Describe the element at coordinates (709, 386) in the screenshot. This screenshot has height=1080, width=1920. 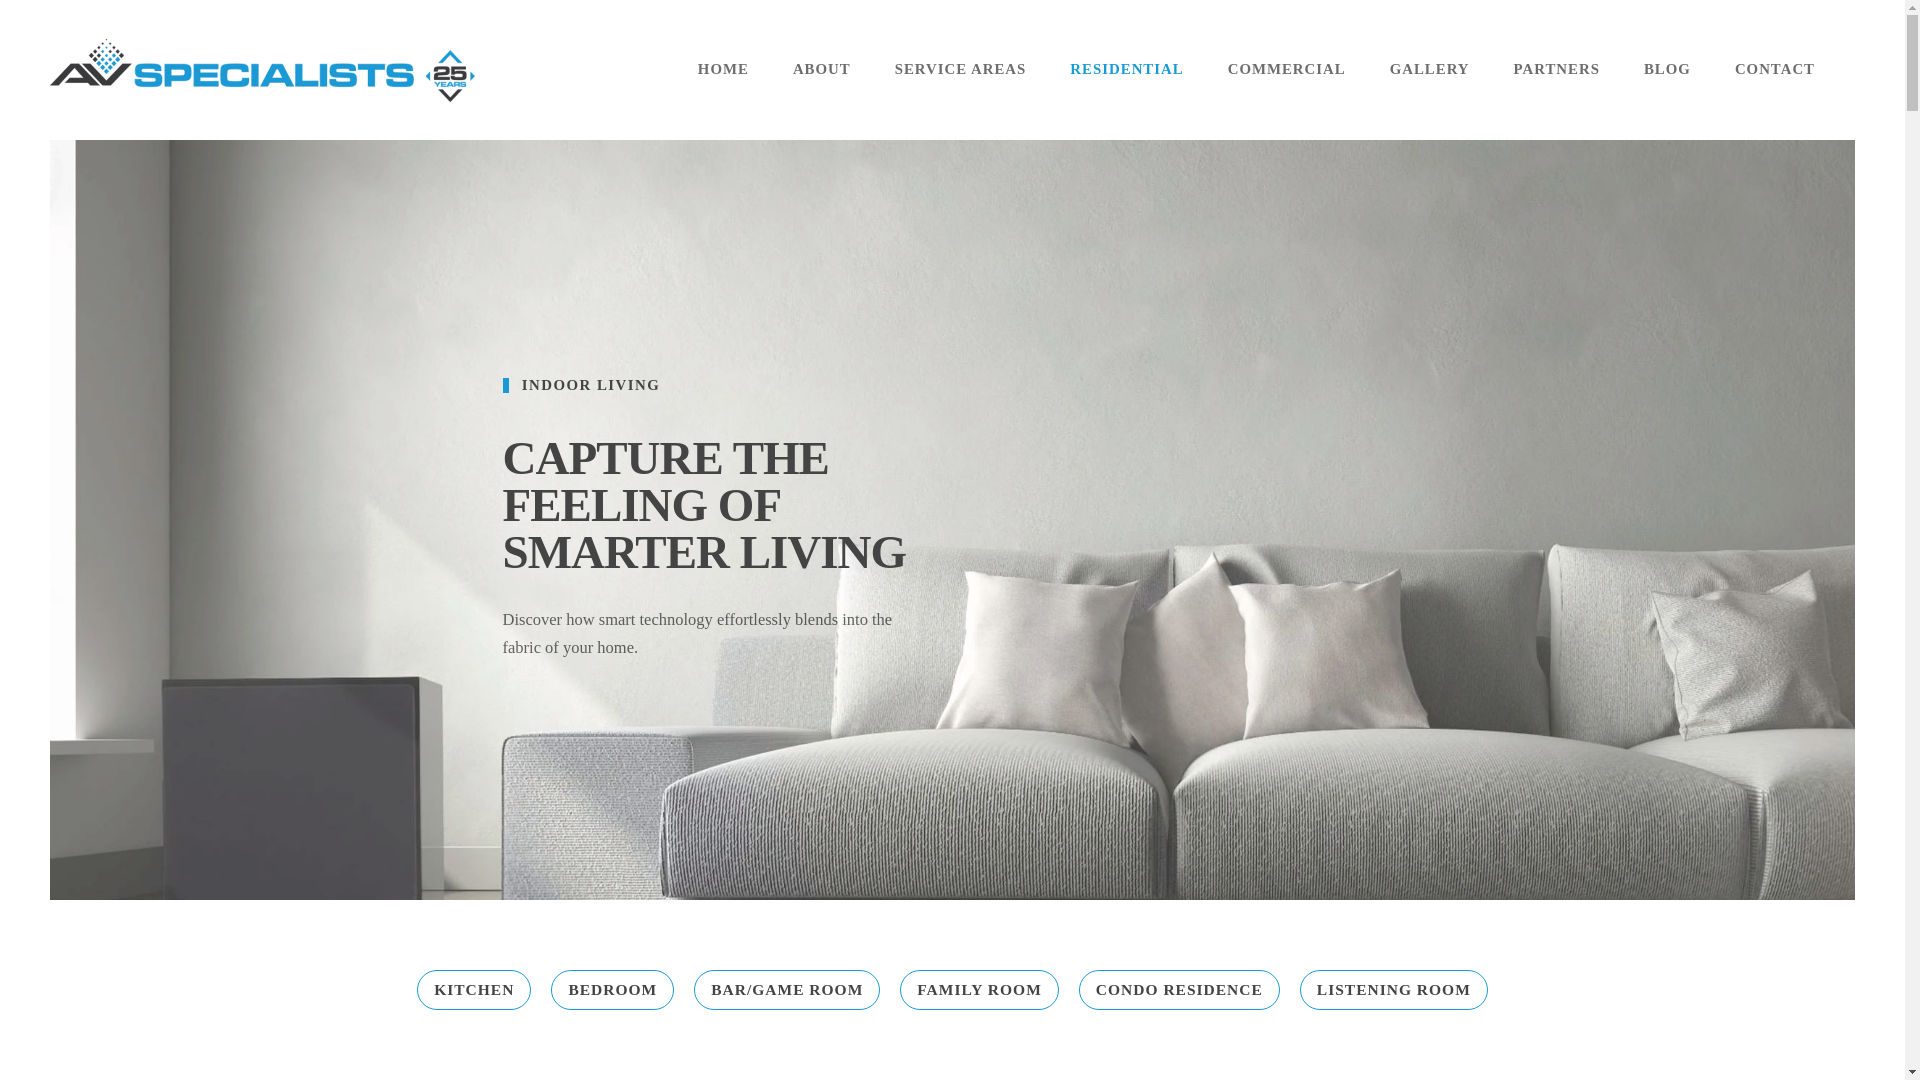
I see `INDOOR LIVING` at that location.